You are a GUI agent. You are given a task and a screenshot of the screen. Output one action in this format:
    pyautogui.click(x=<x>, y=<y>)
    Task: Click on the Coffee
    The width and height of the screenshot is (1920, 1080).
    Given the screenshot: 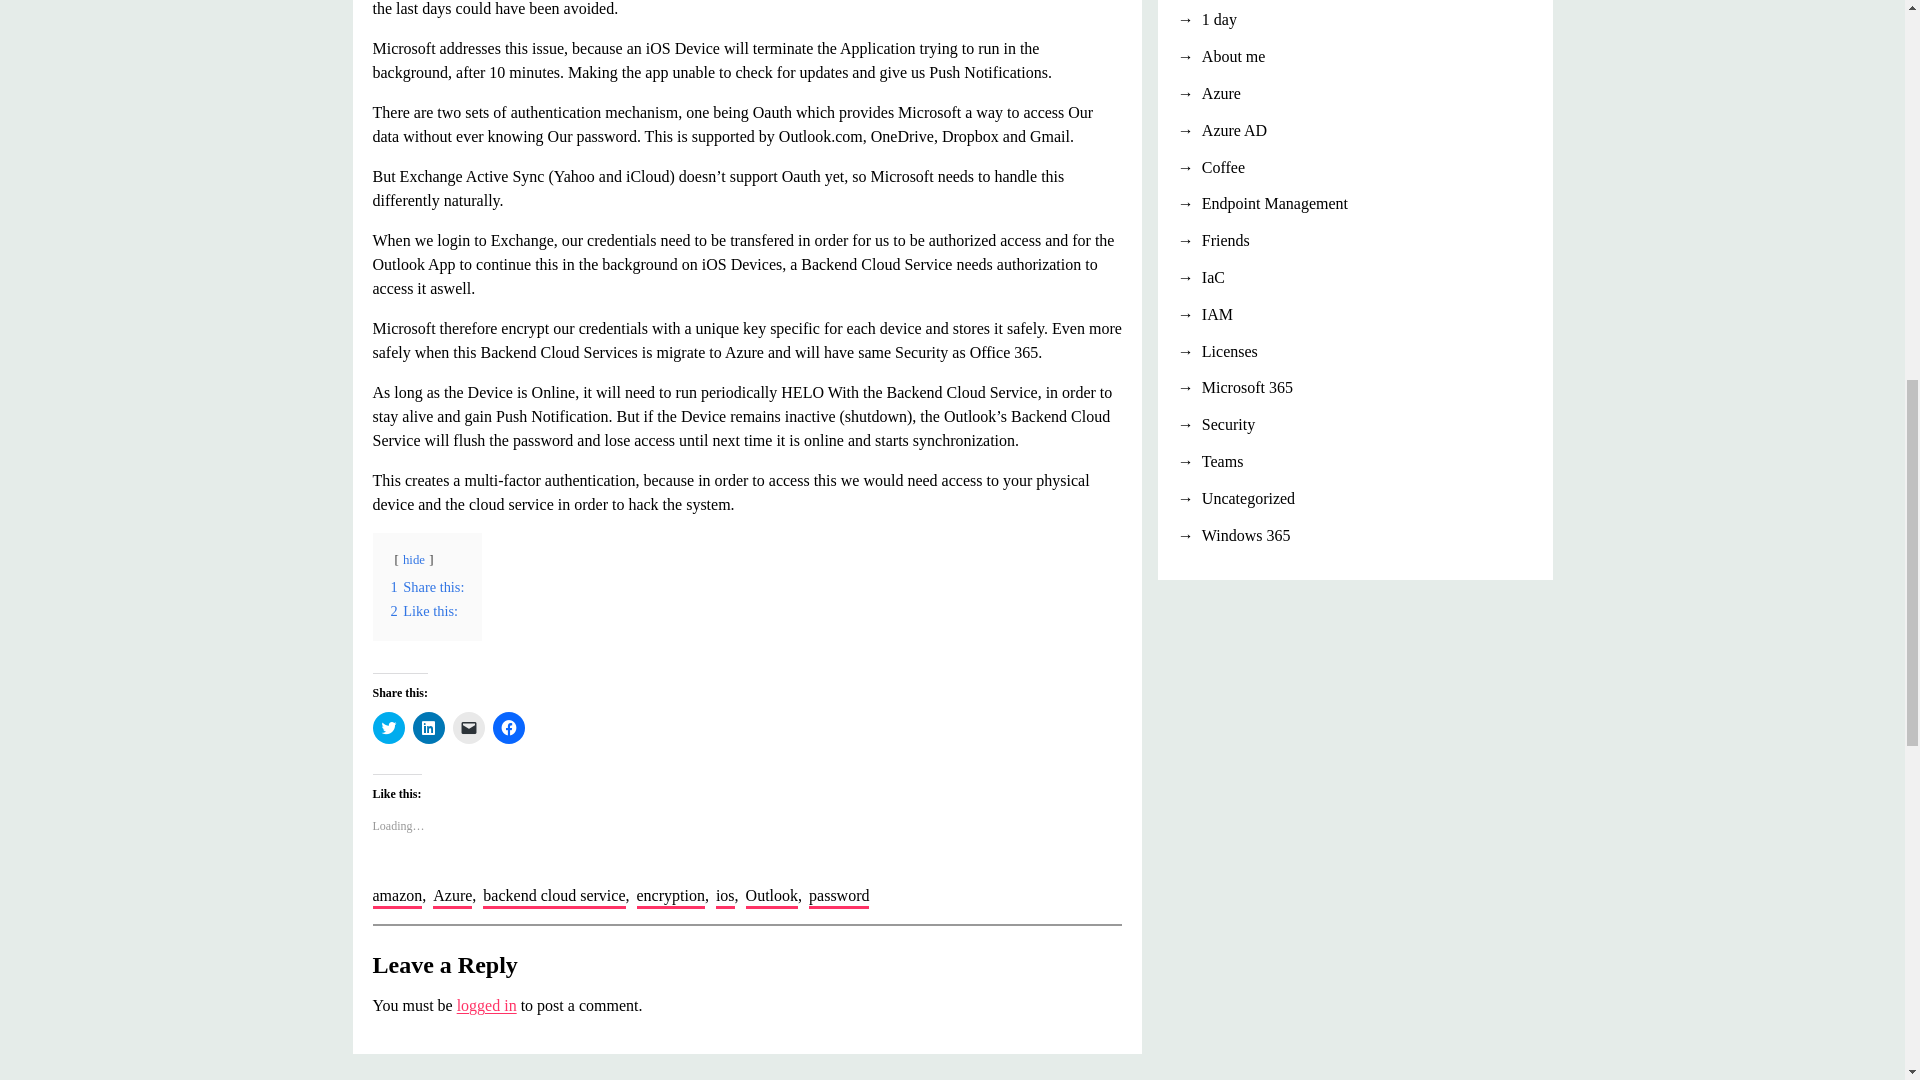 What is the action you would take?
    pyautogui.click(x=1355, y=168)
    